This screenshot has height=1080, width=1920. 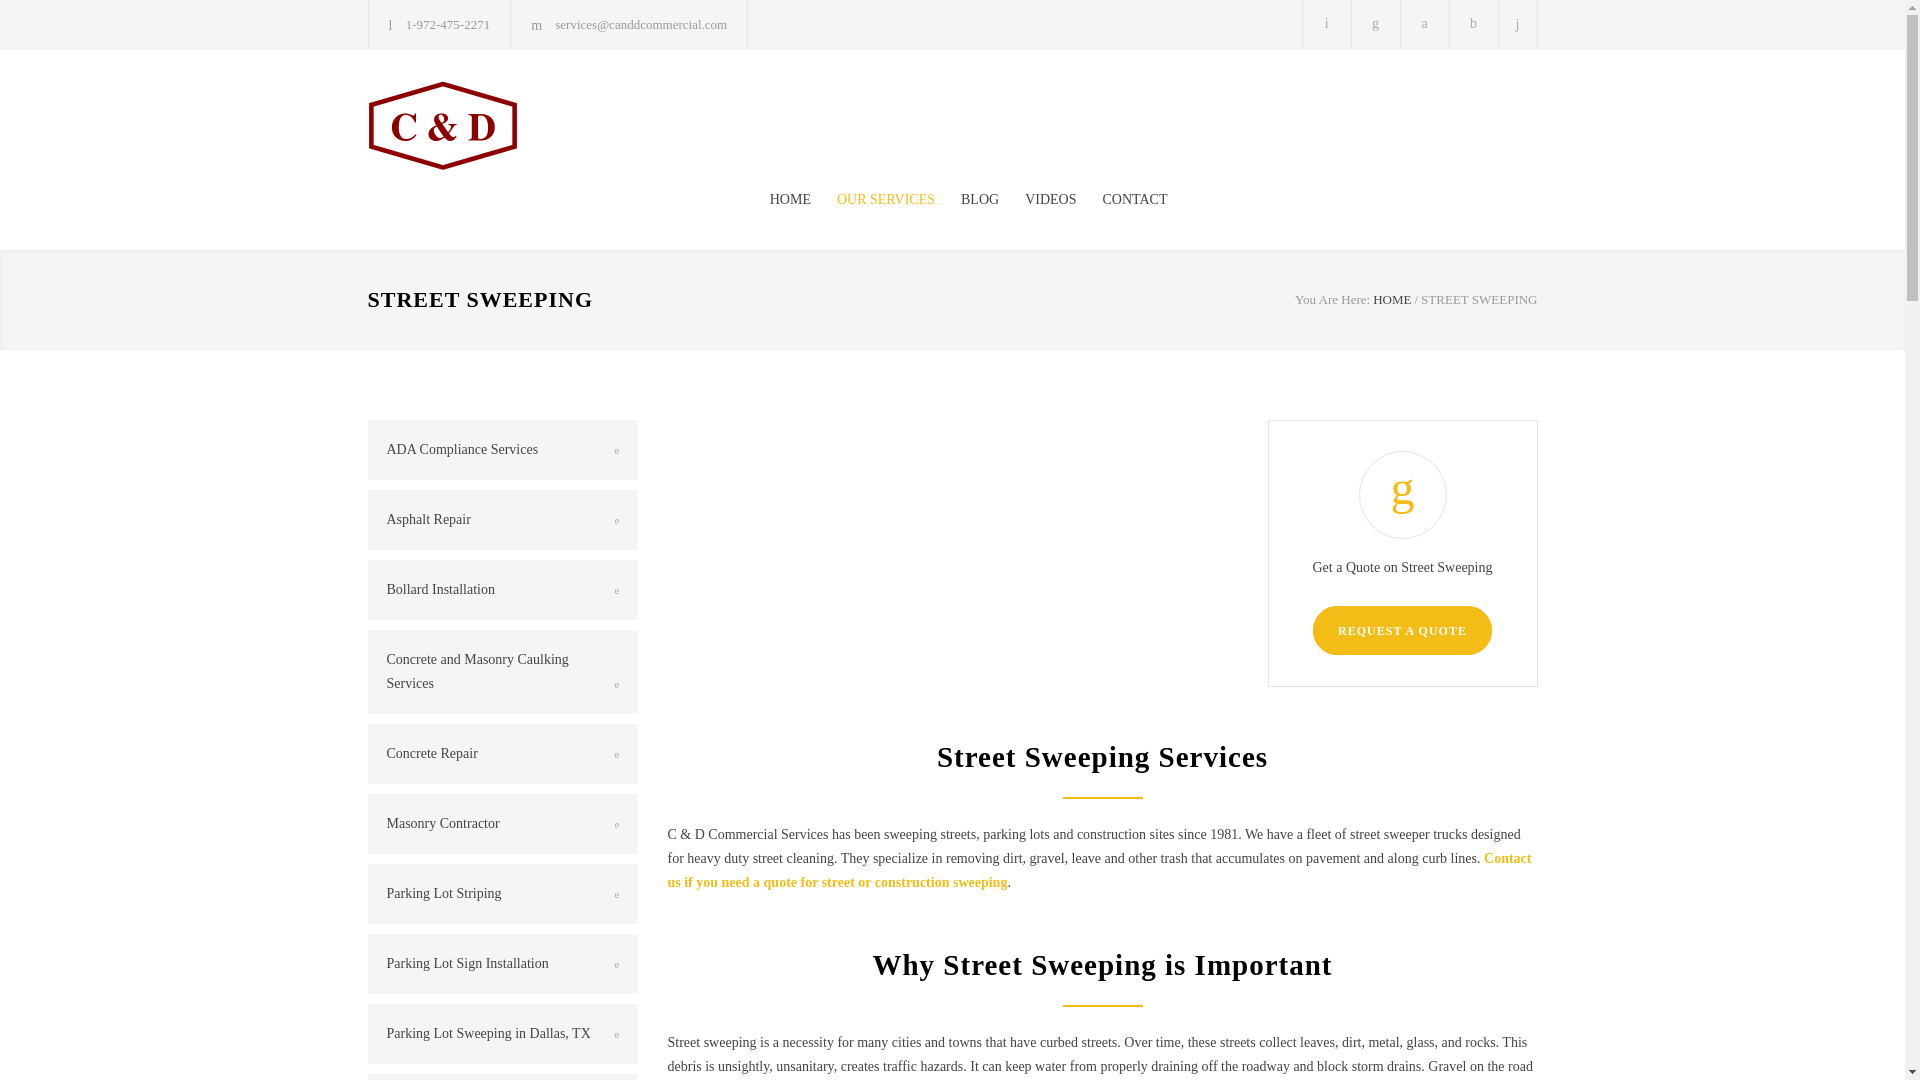 What do you see at coordinates (872, 200) in the screenshot?
I see `OUR SERVICES` at bounding box center [872, 200].